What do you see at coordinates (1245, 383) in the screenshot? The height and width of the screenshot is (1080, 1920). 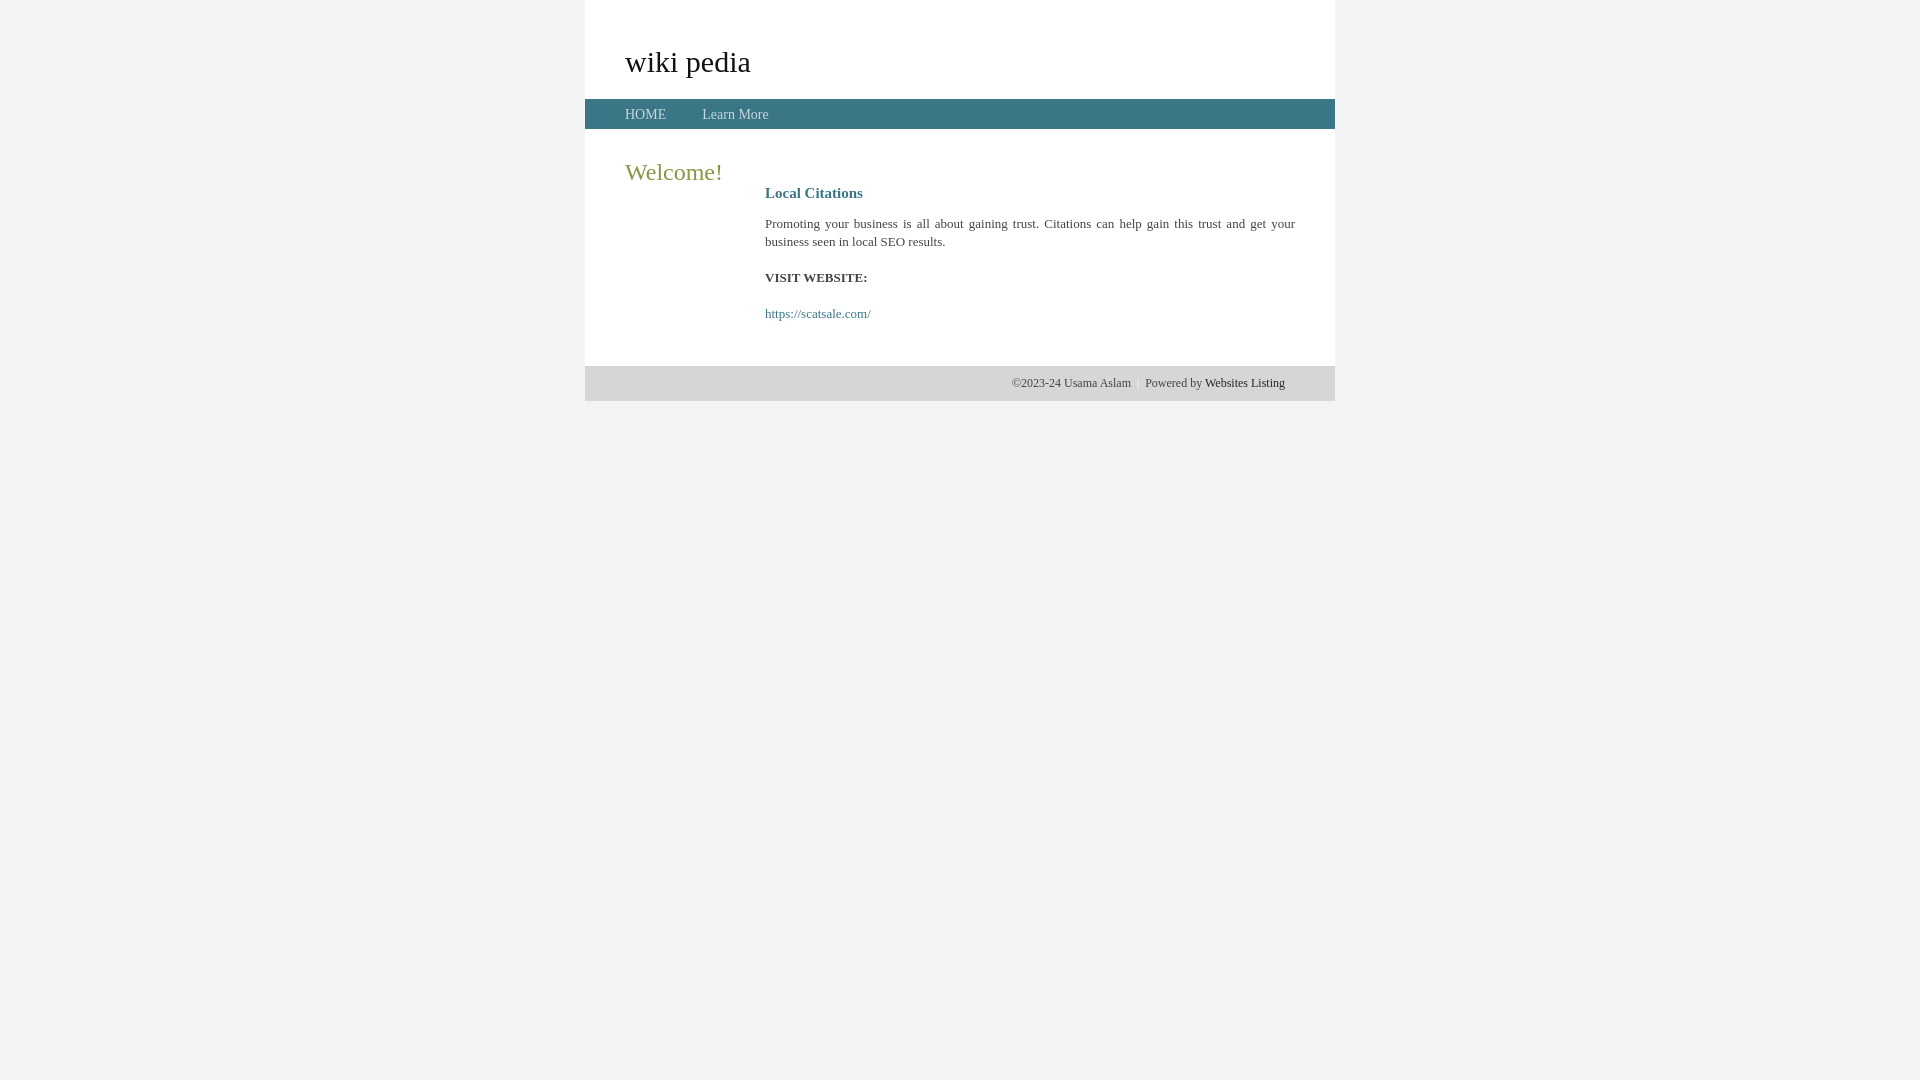 I see `Websites Listing` at bounding box center [1245, 383].